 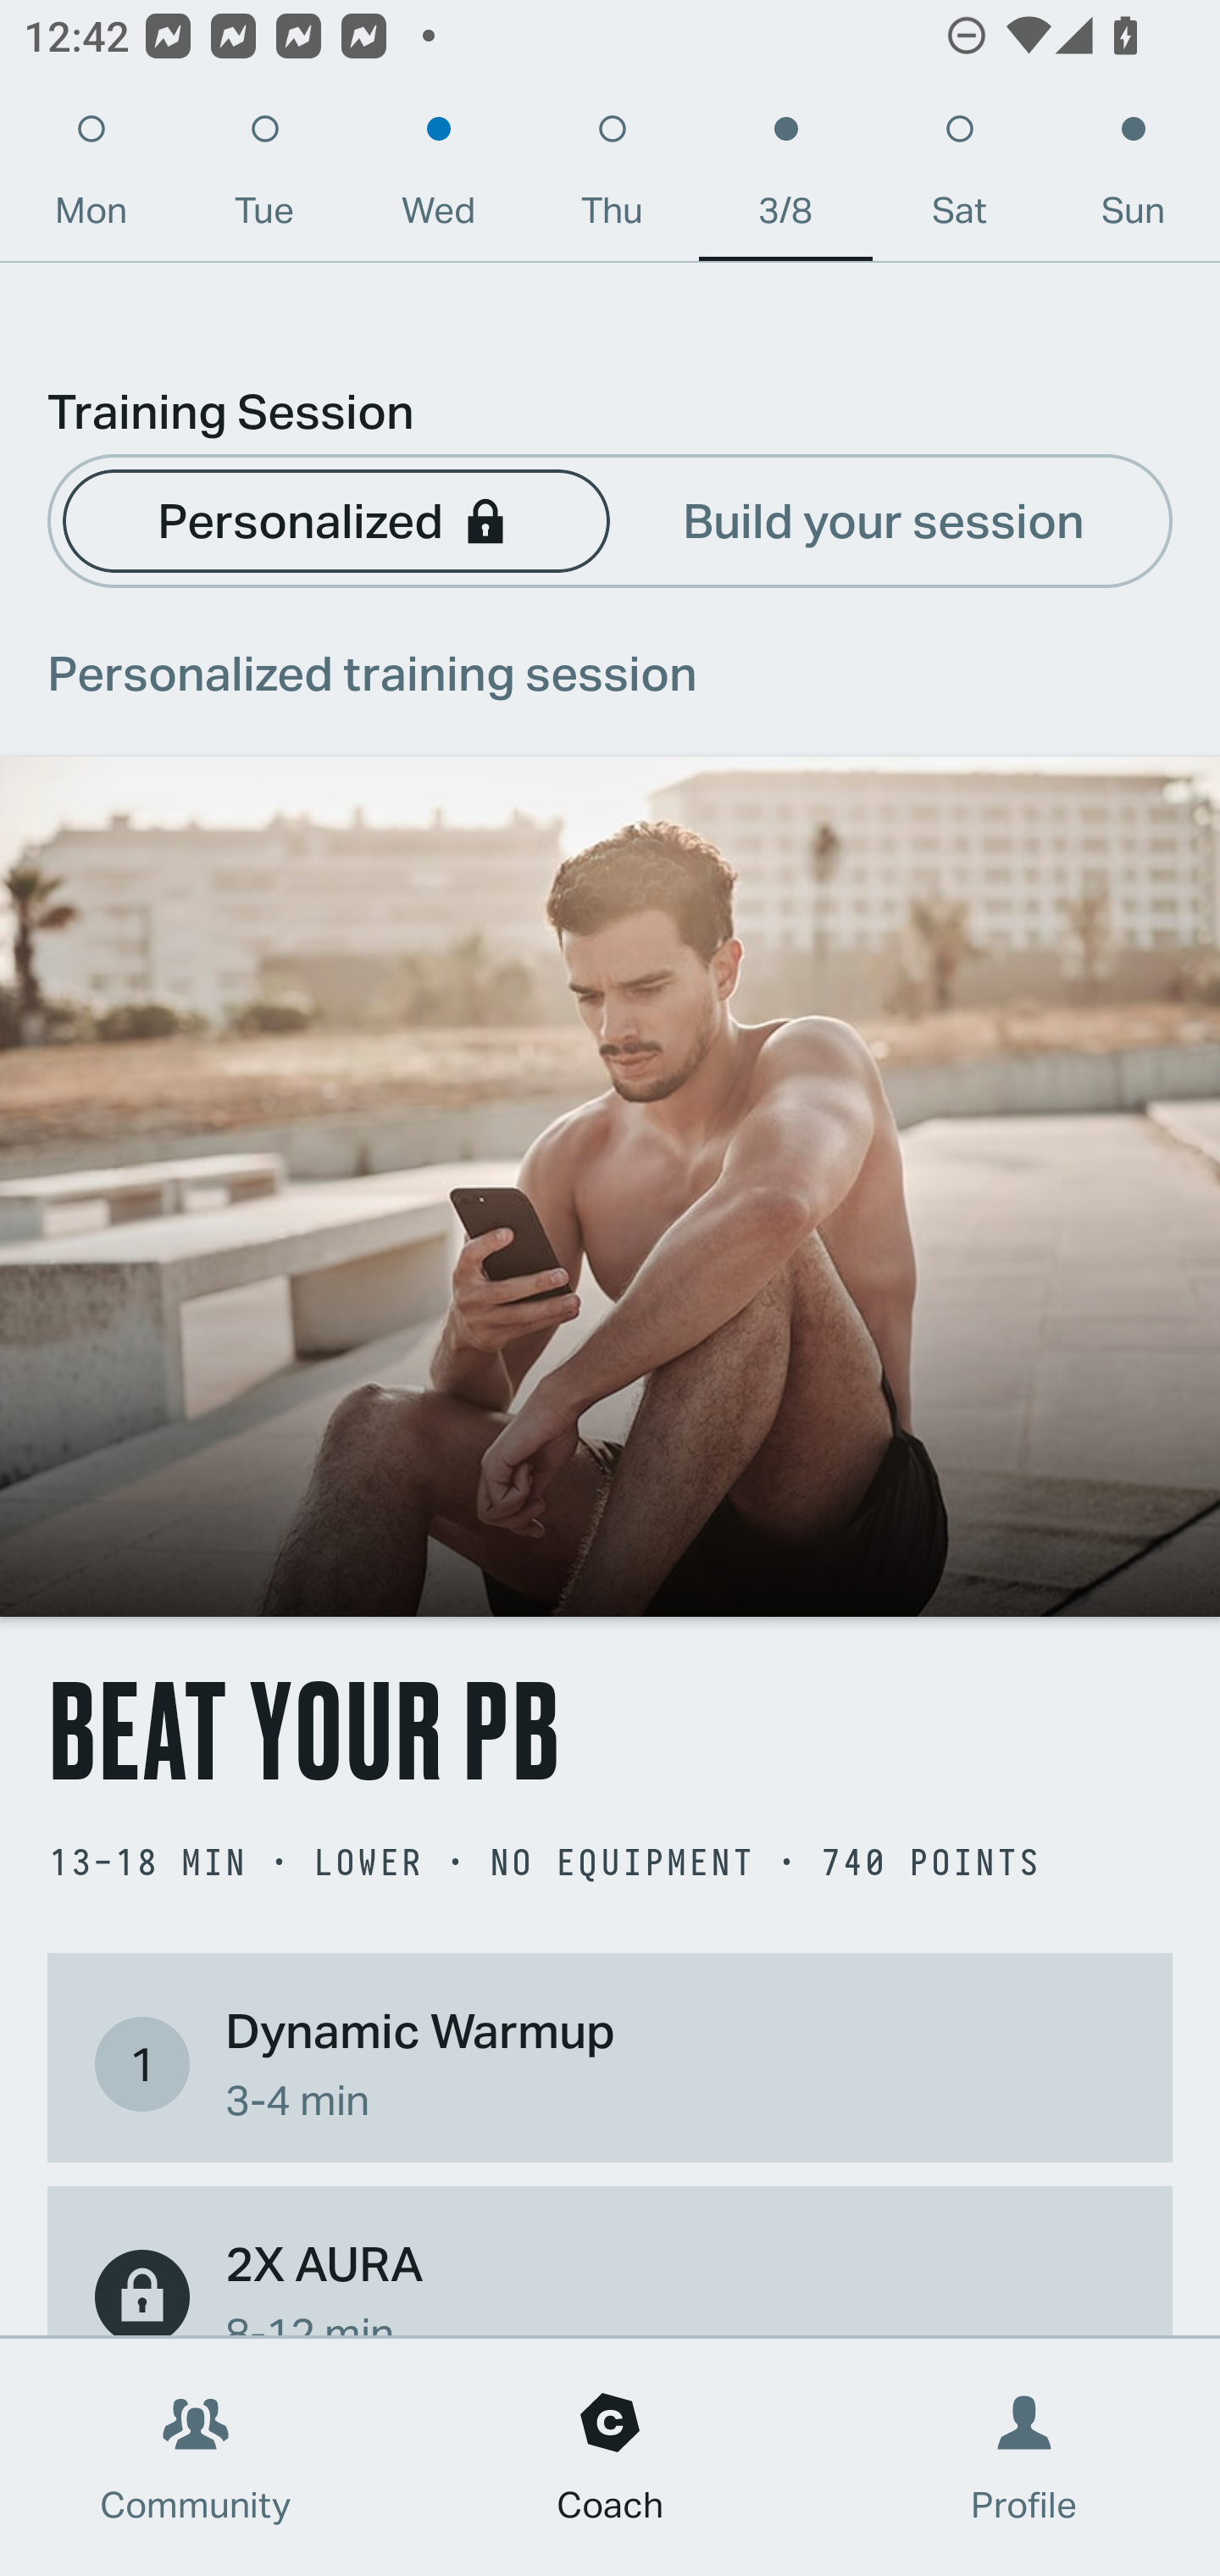 What do you see at coordinates (196, 2457) in the screenshot?
I see `Community` at bounding box center [196, 2457].